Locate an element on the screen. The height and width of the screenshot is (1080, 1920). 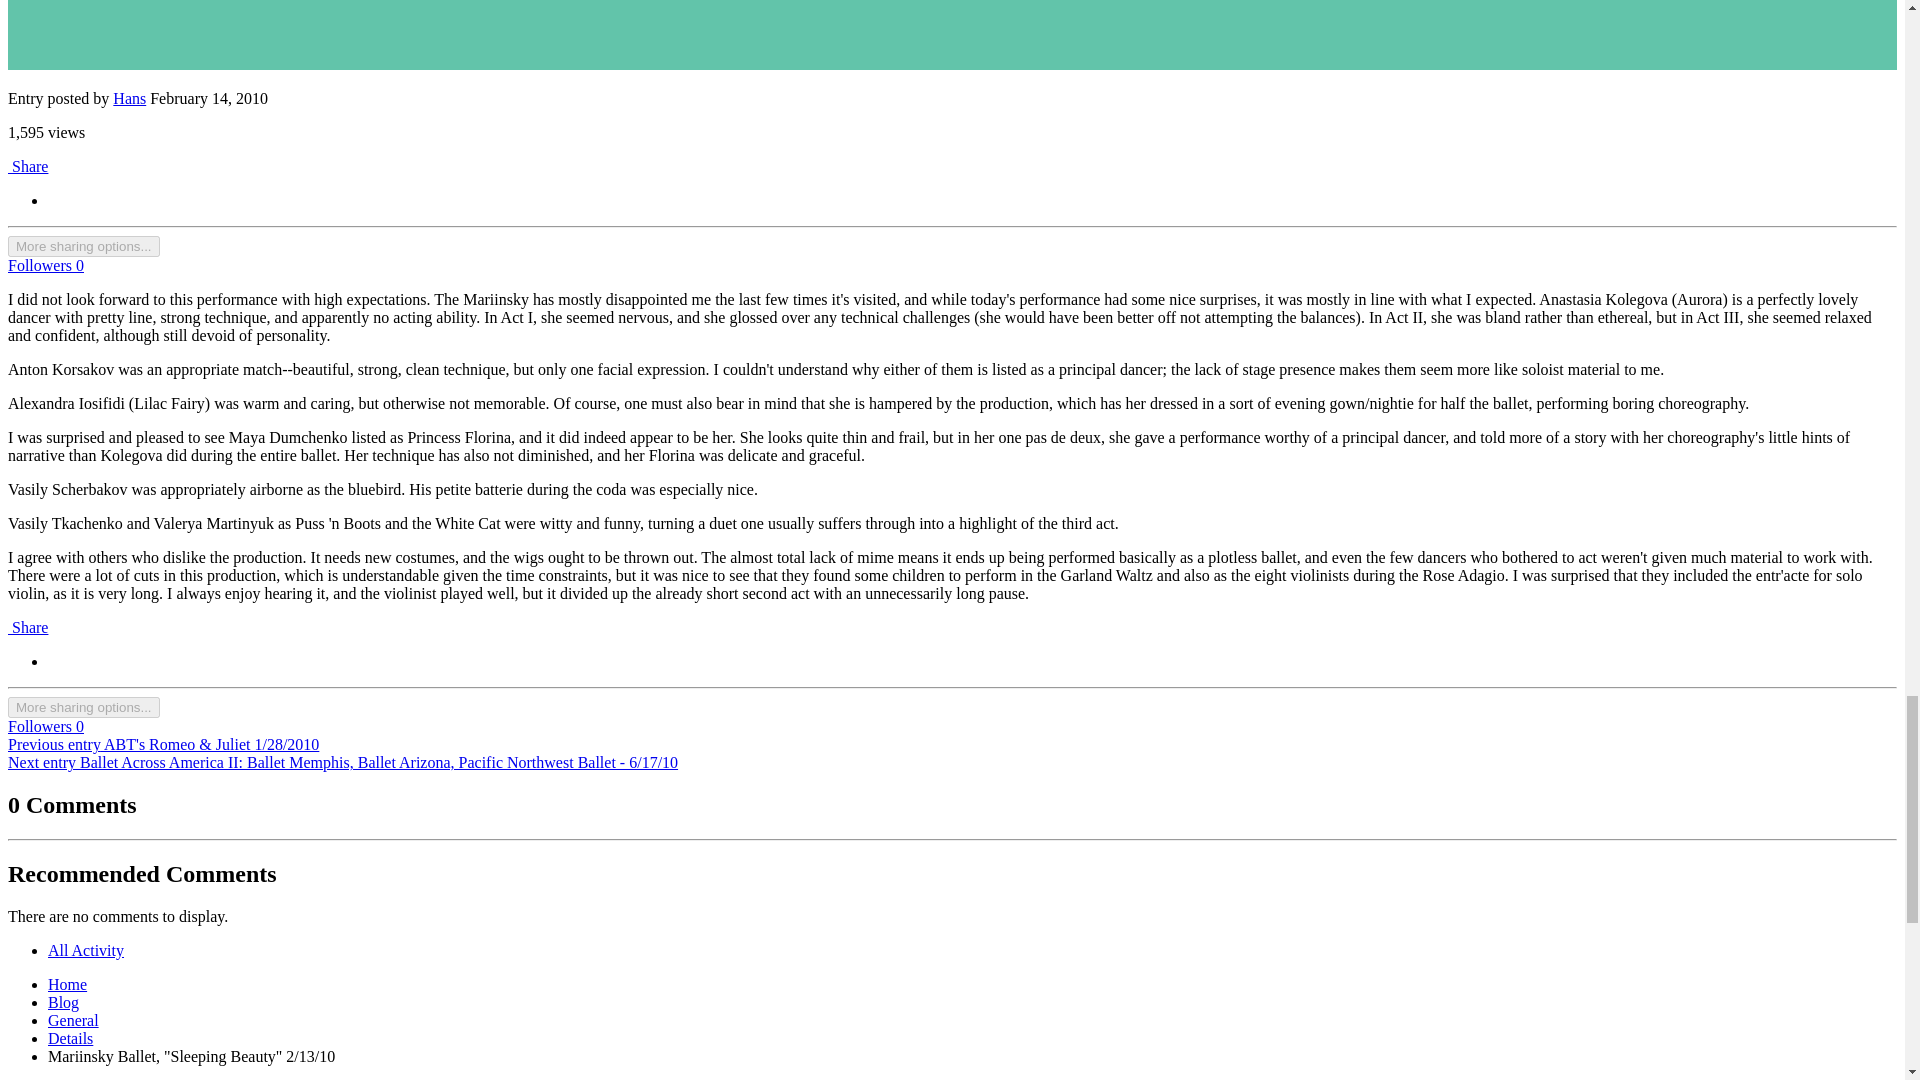
Sign in to follow this is located at coordinates (46, 266).